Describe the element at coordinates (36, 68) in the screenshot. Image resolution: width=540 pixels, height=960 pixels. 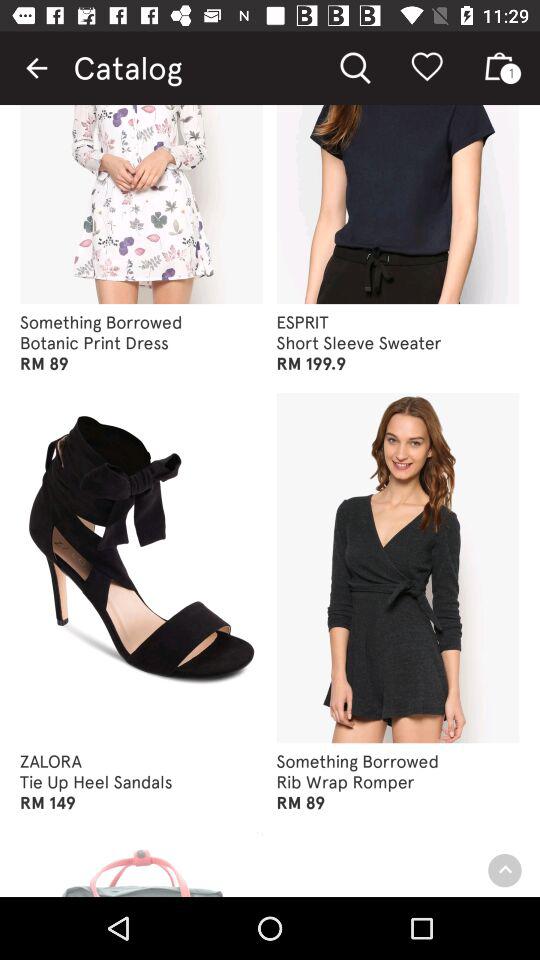
I see `click the item next to catalog icon` at that location.